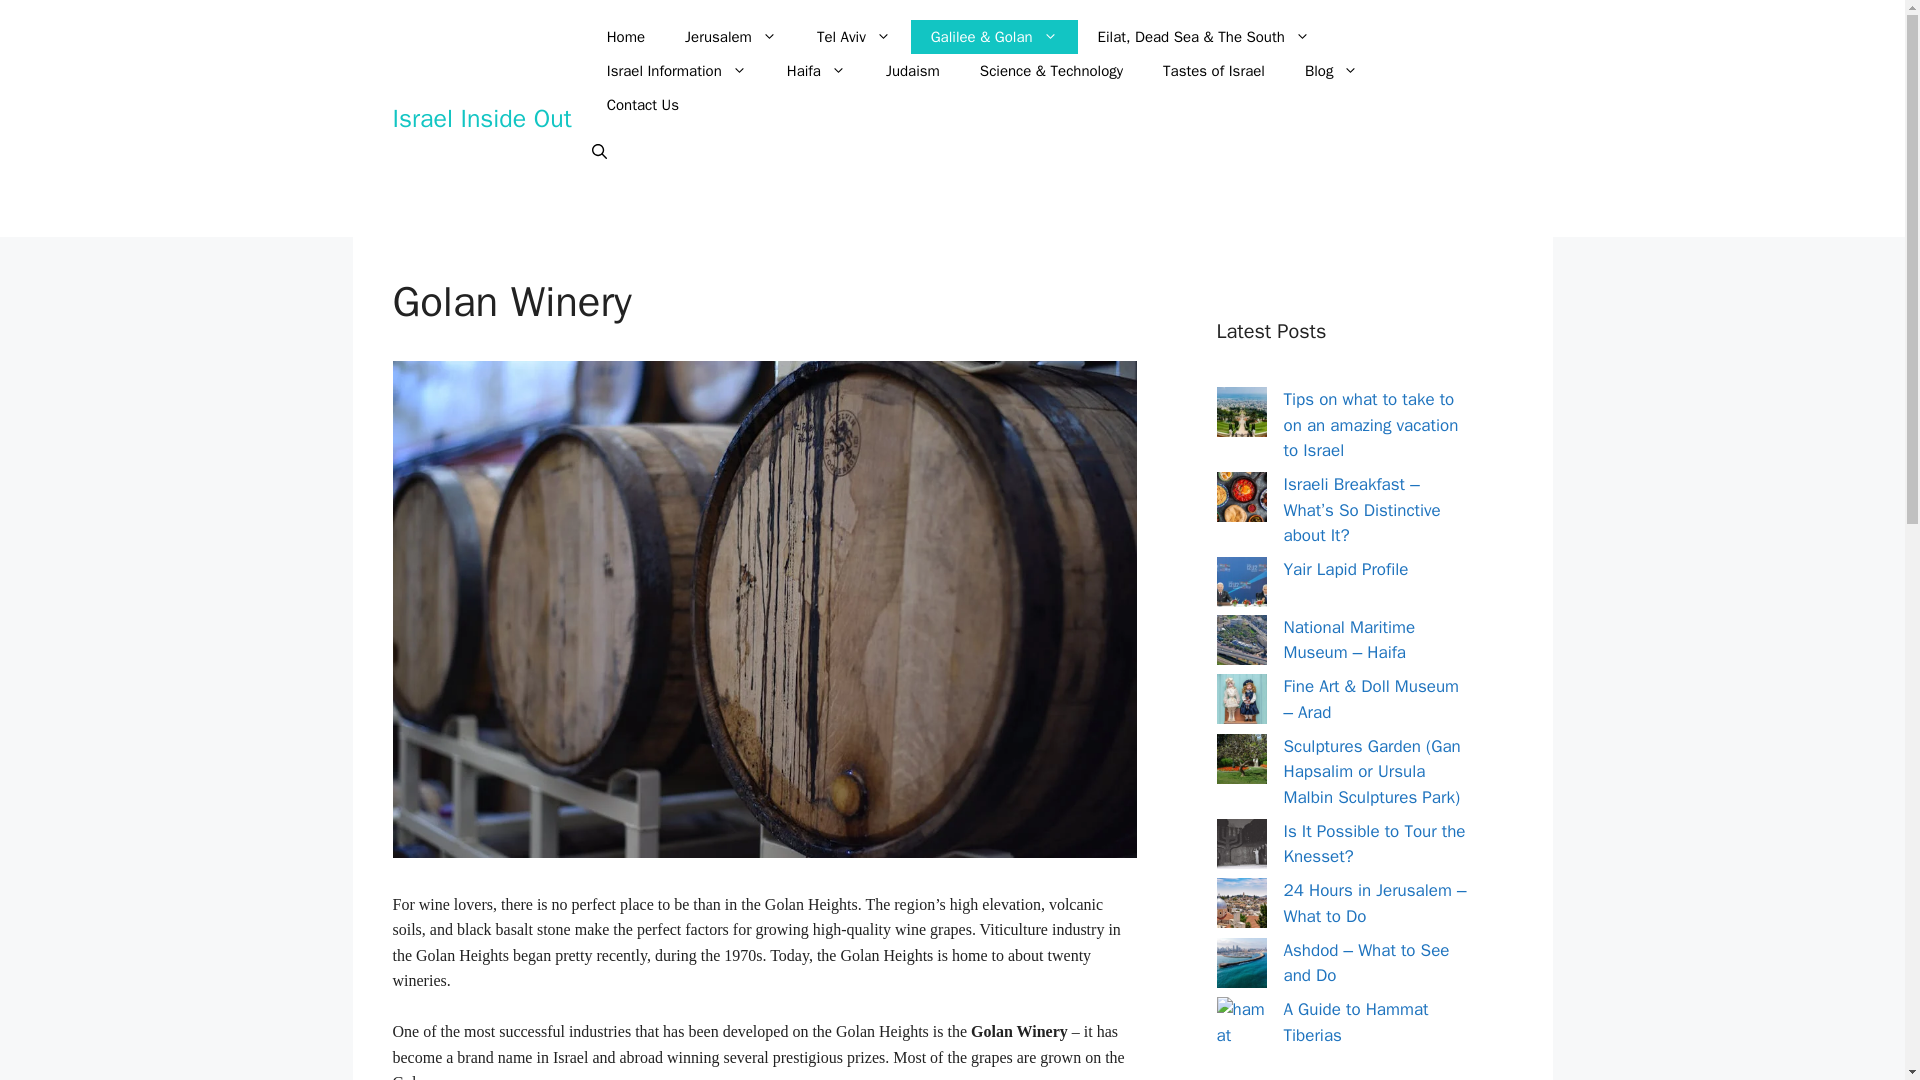  I want to click on Tastes of Israel, so click(1213, 70).